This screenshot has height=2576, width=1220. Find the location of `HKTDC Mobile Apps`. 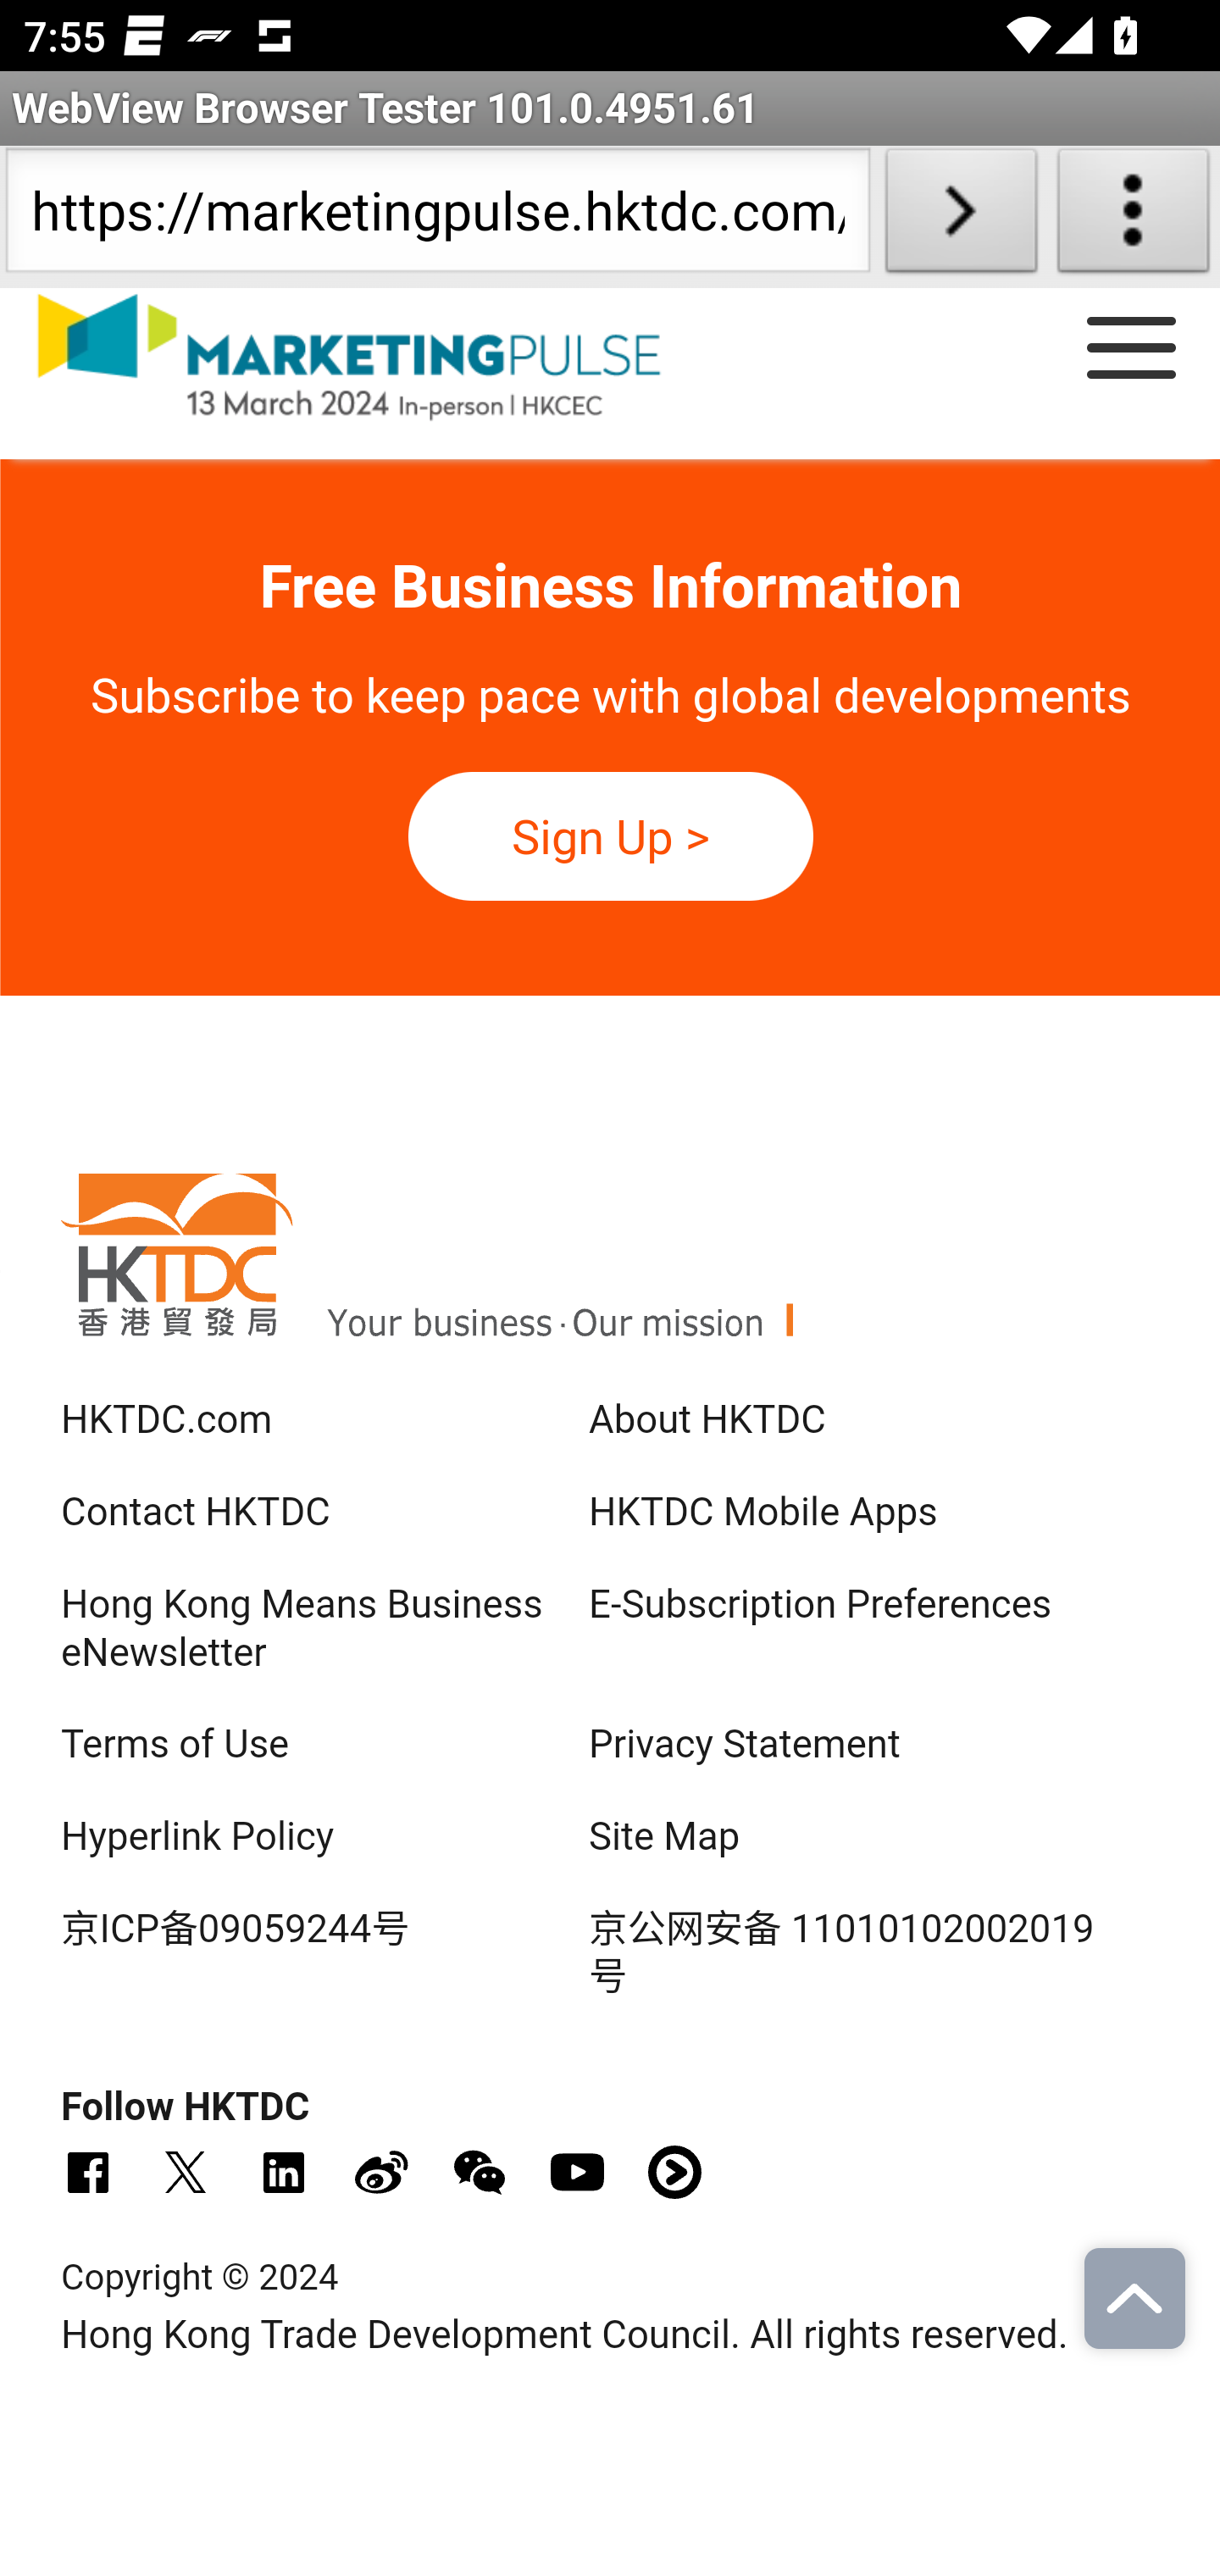

HKTDC Mobile Apps is located at coordinates (762, 1514).